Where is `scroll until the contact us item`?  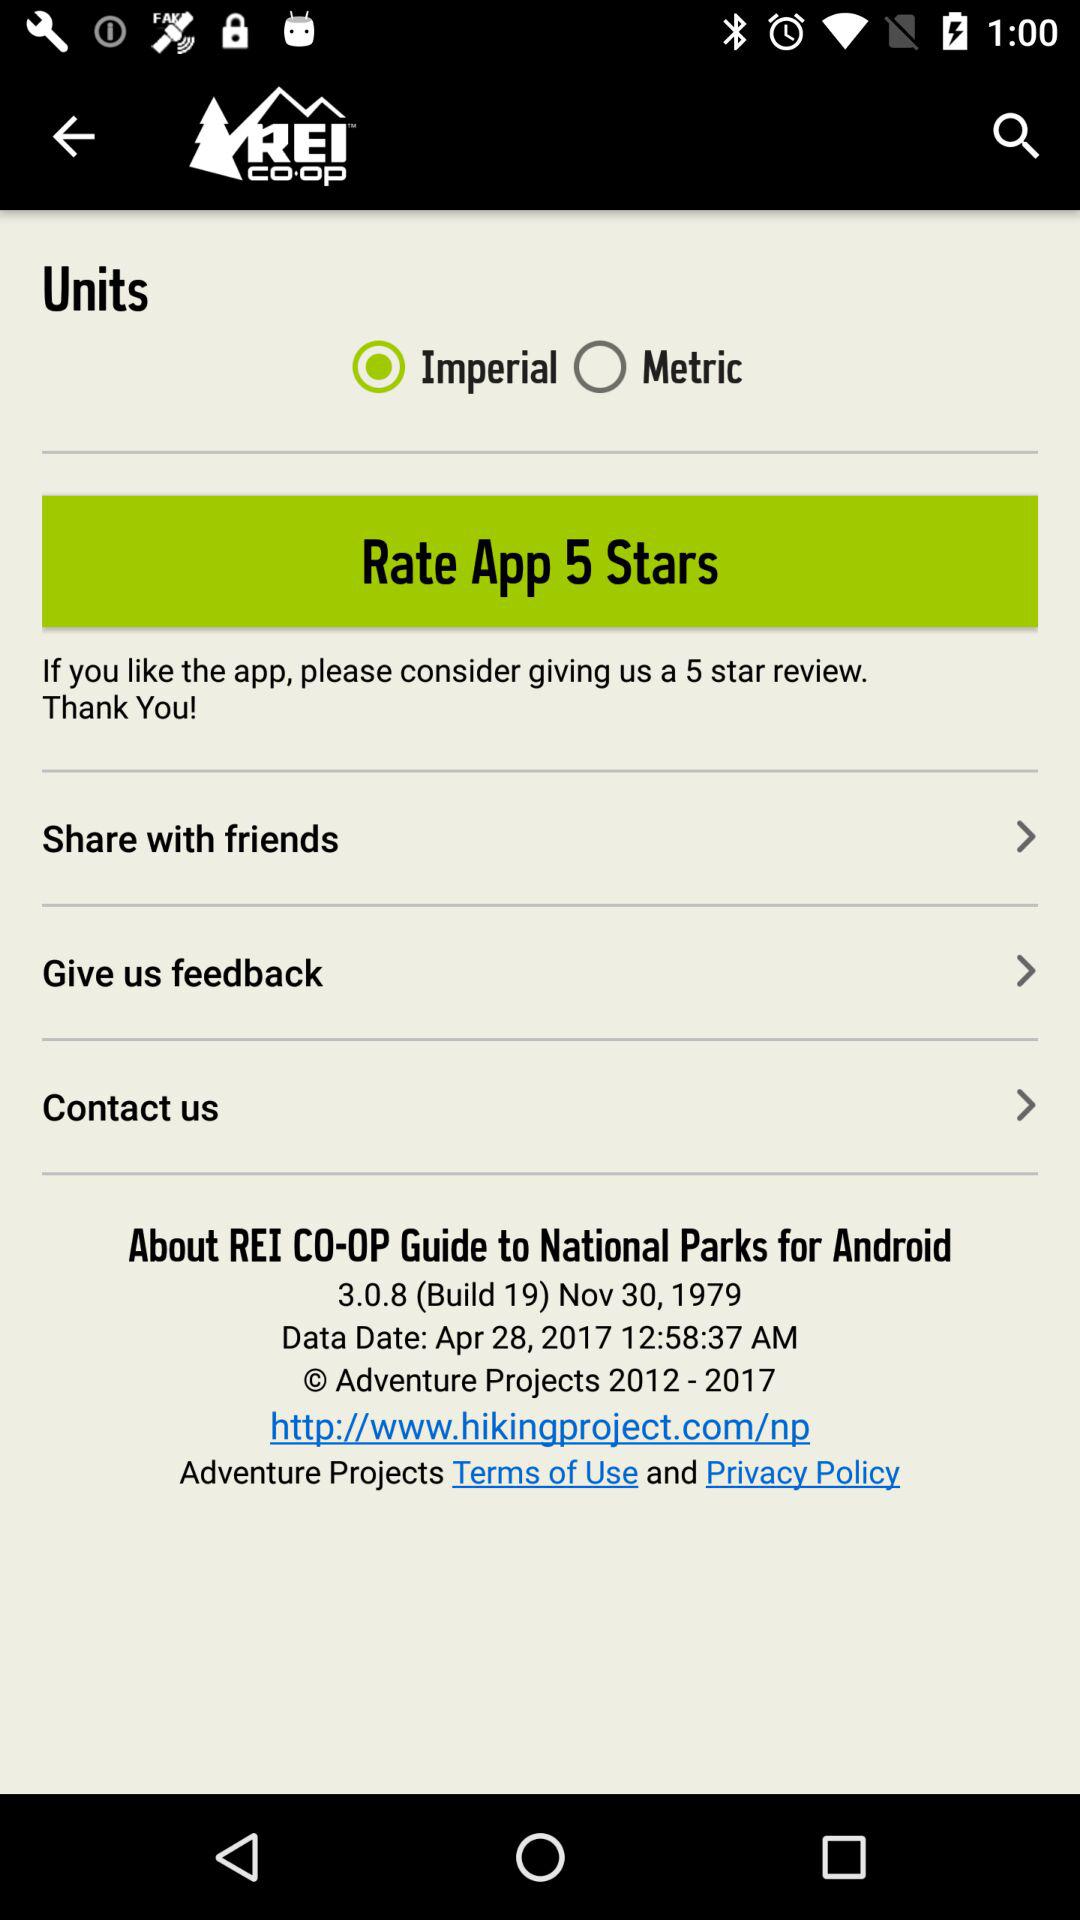 scroll until the contact us item is located at coordinates (540, 1106).